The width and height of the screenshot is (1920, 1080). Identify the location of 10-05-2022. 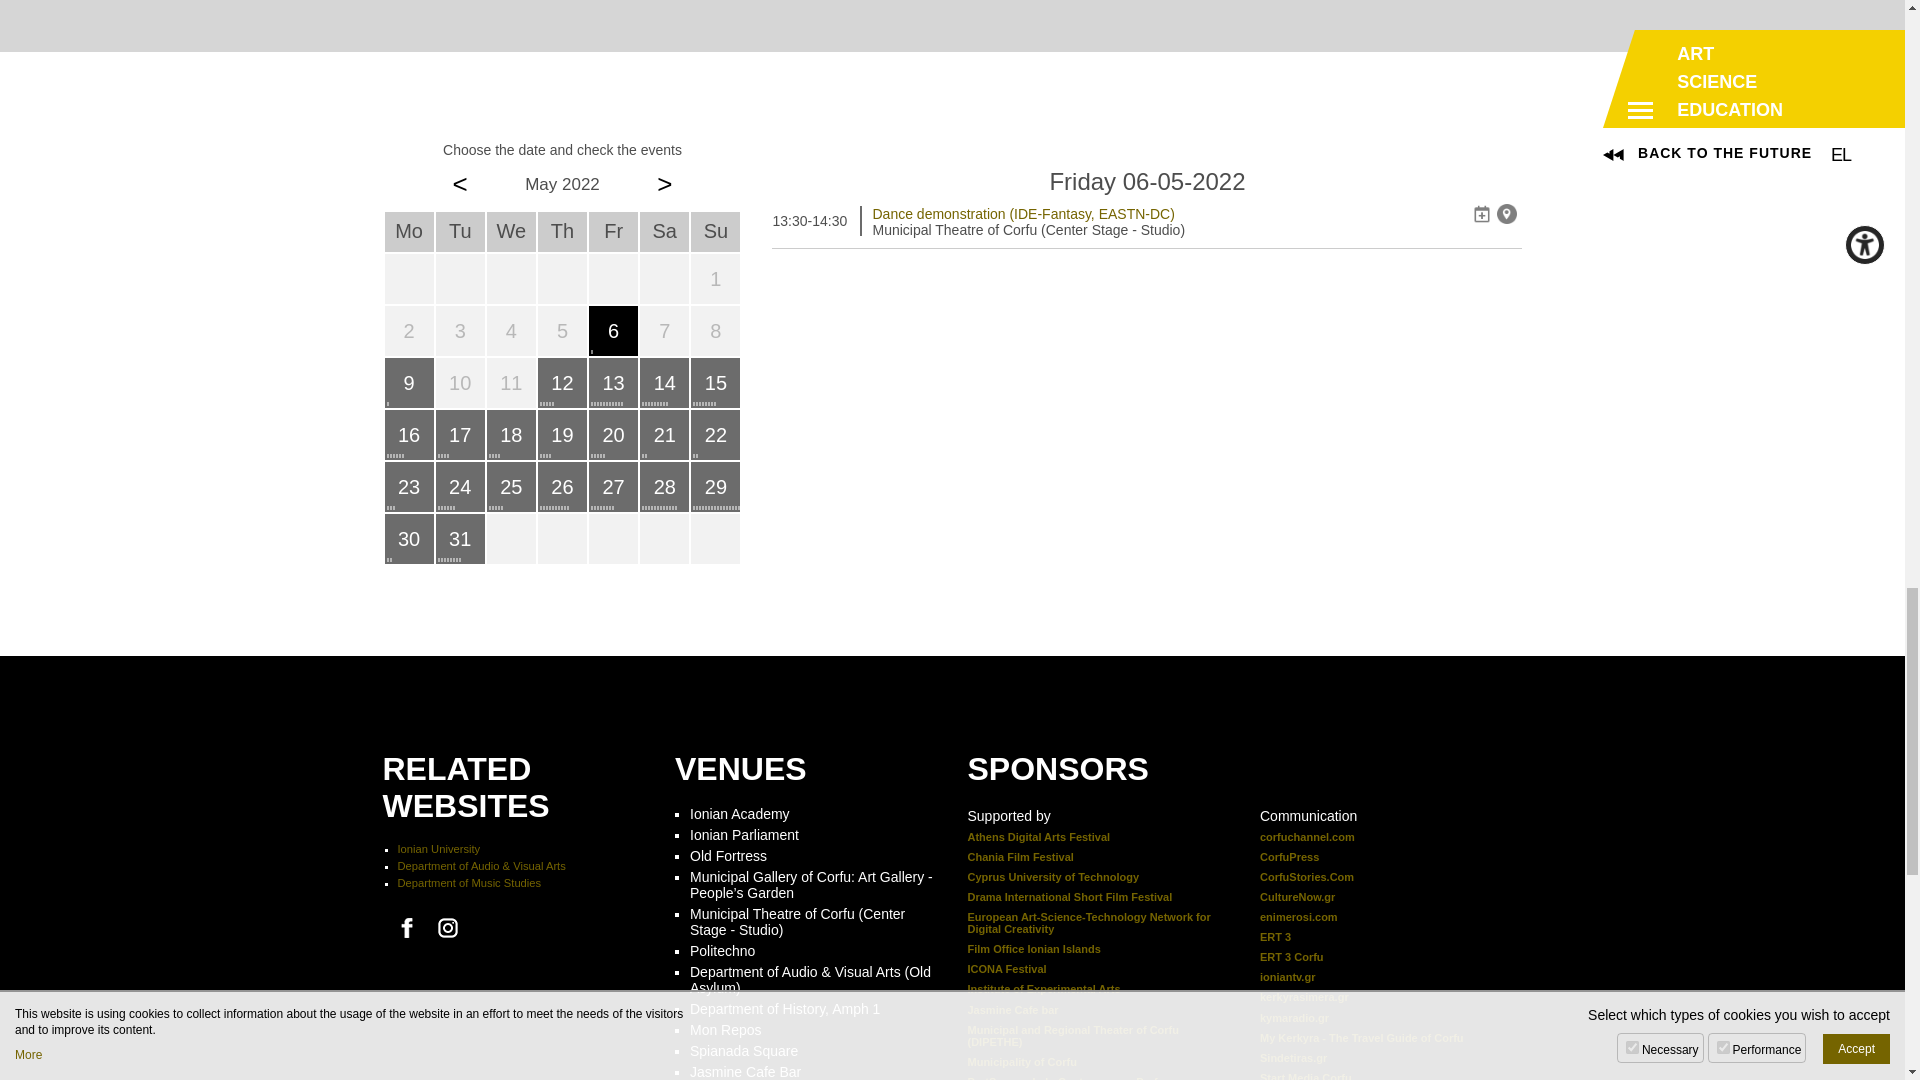
(460, 382).